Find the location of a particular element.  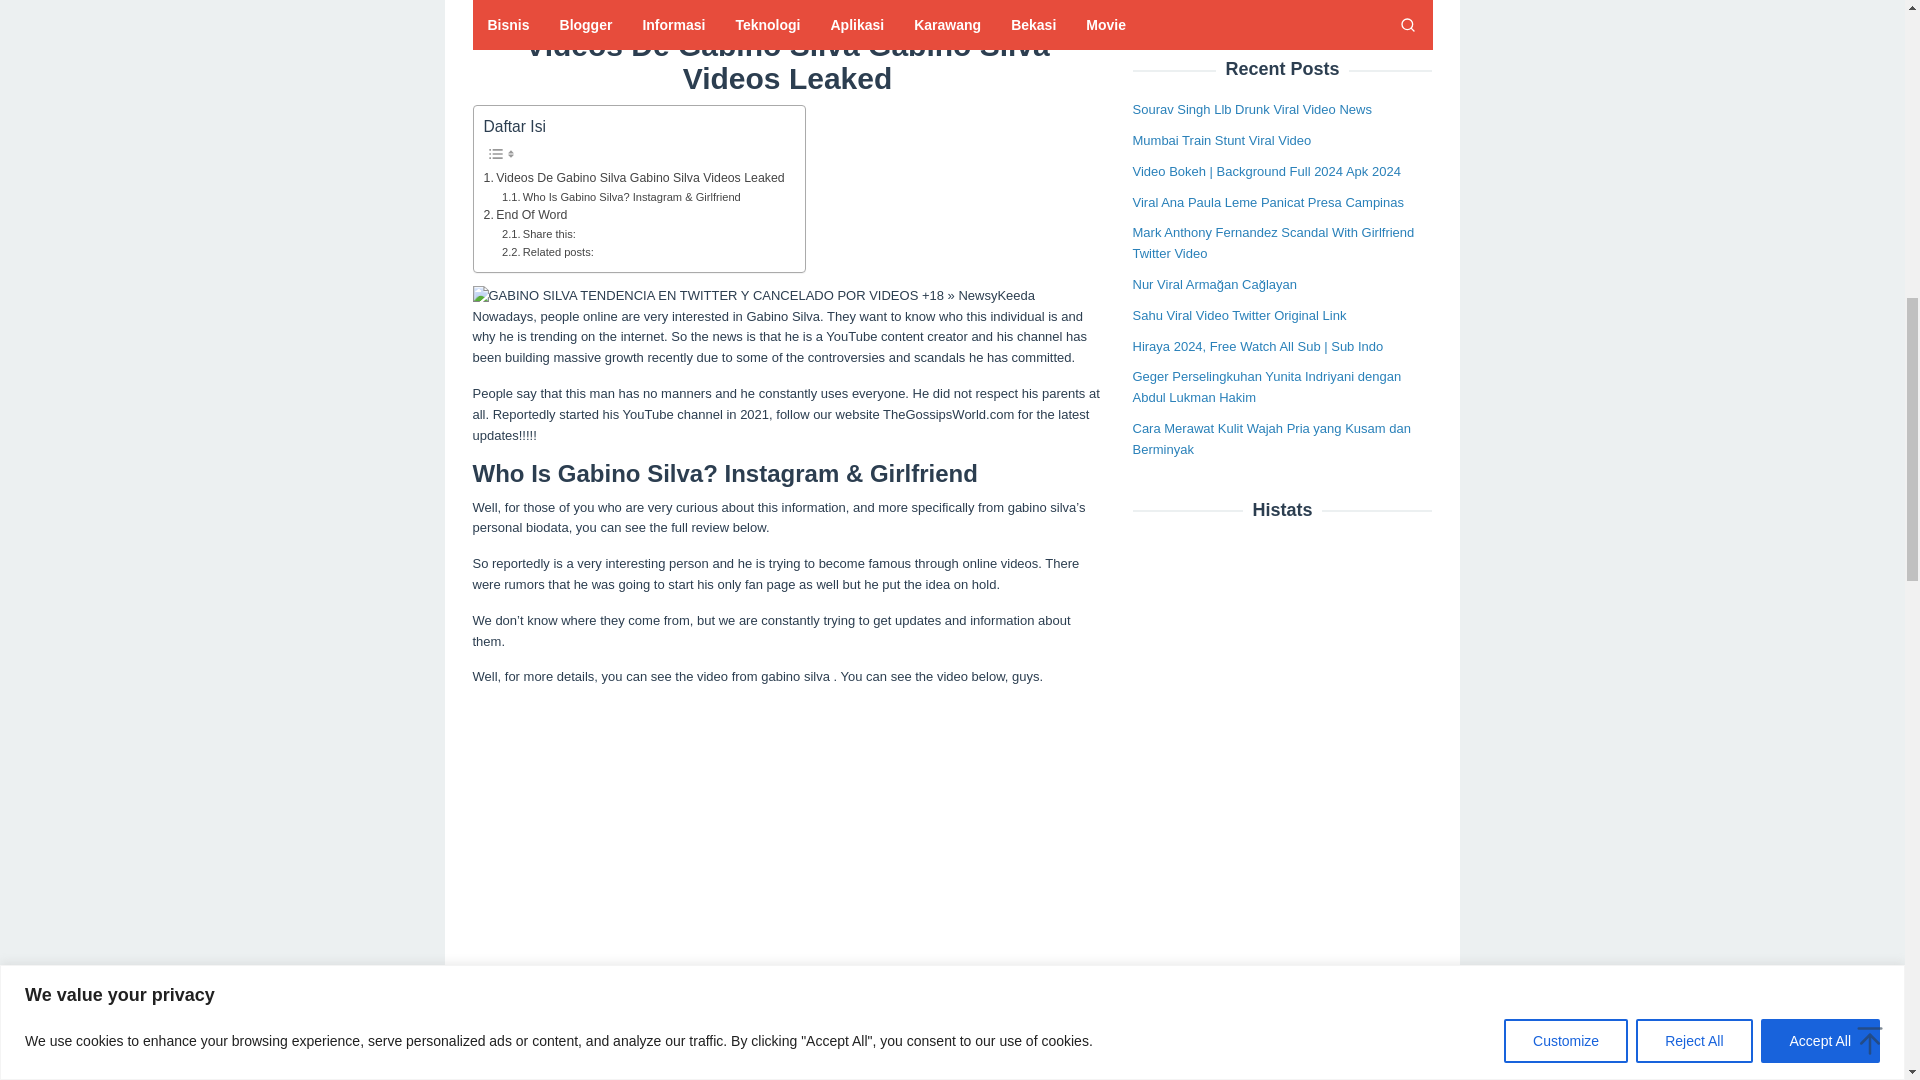

Share this: is located at coordinates (538, 234).